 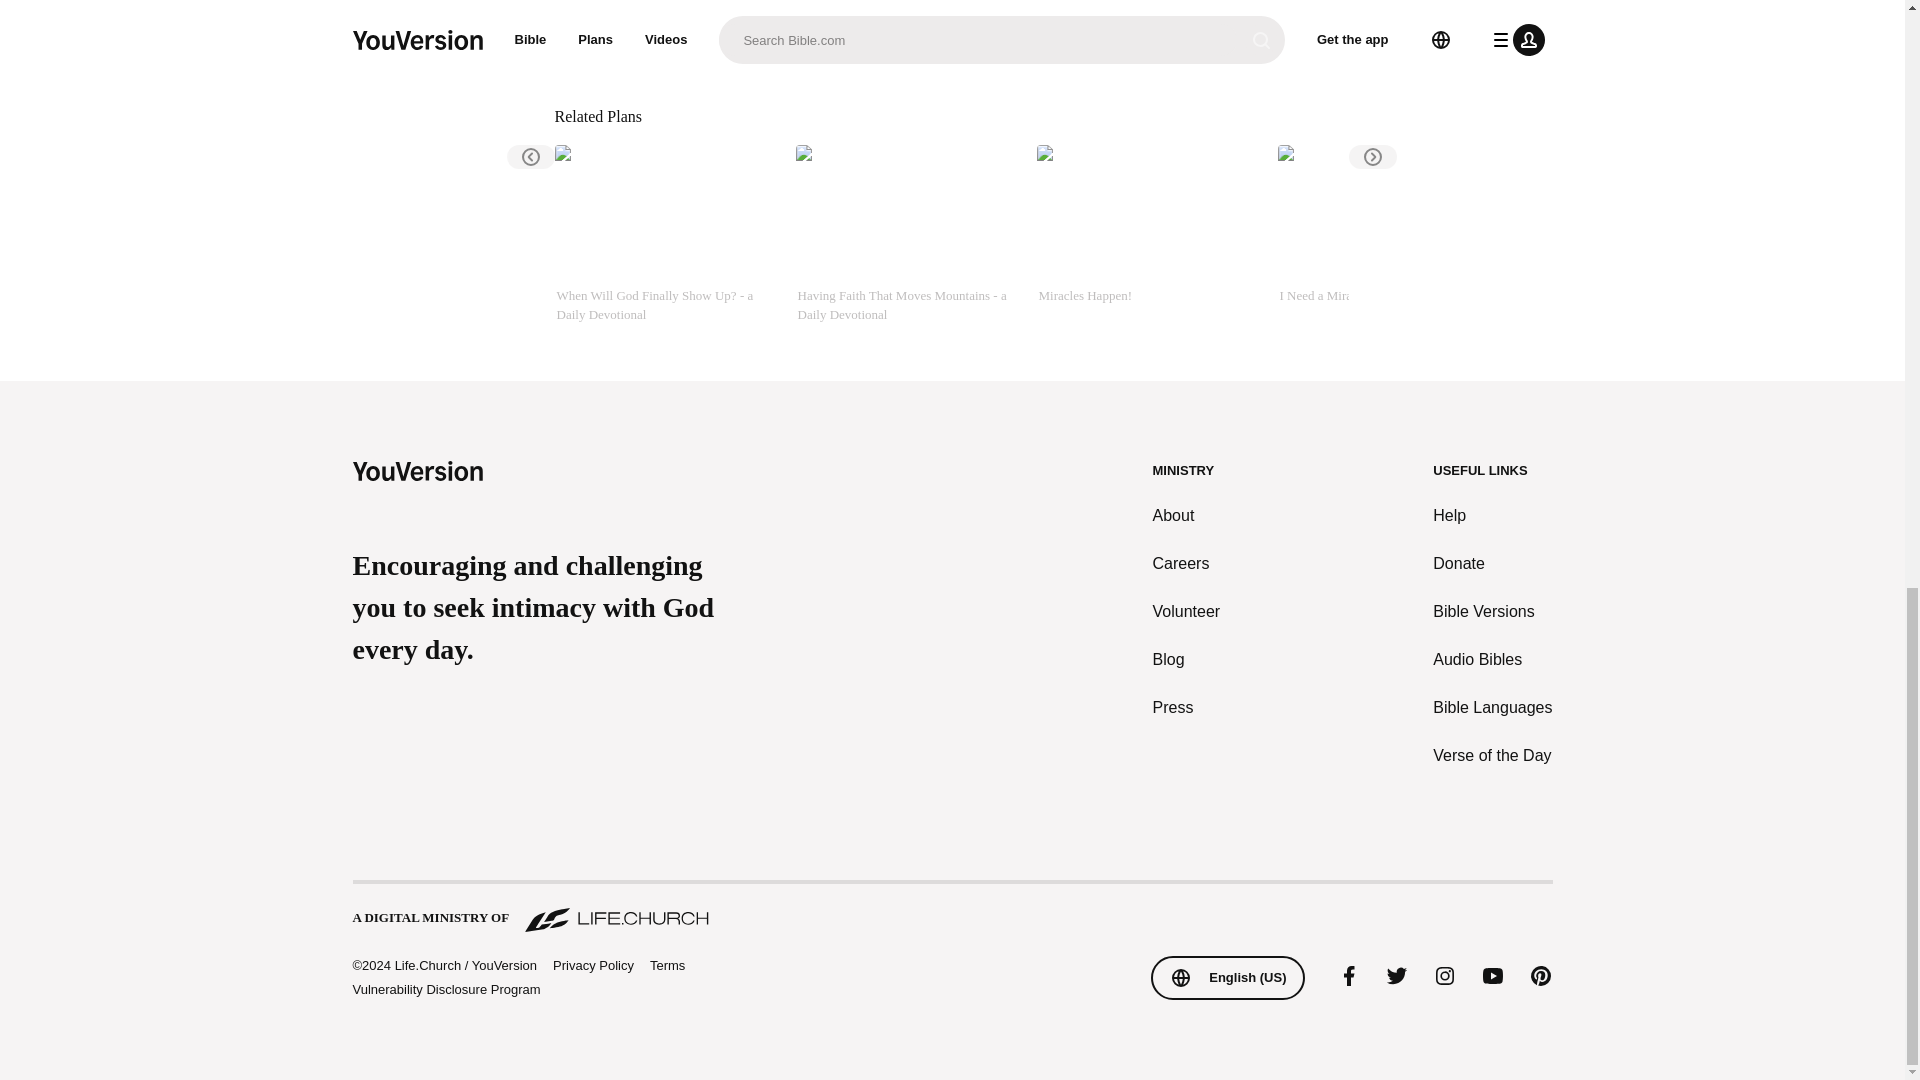 I want to click on Blog, so click(x=1187, y=660).